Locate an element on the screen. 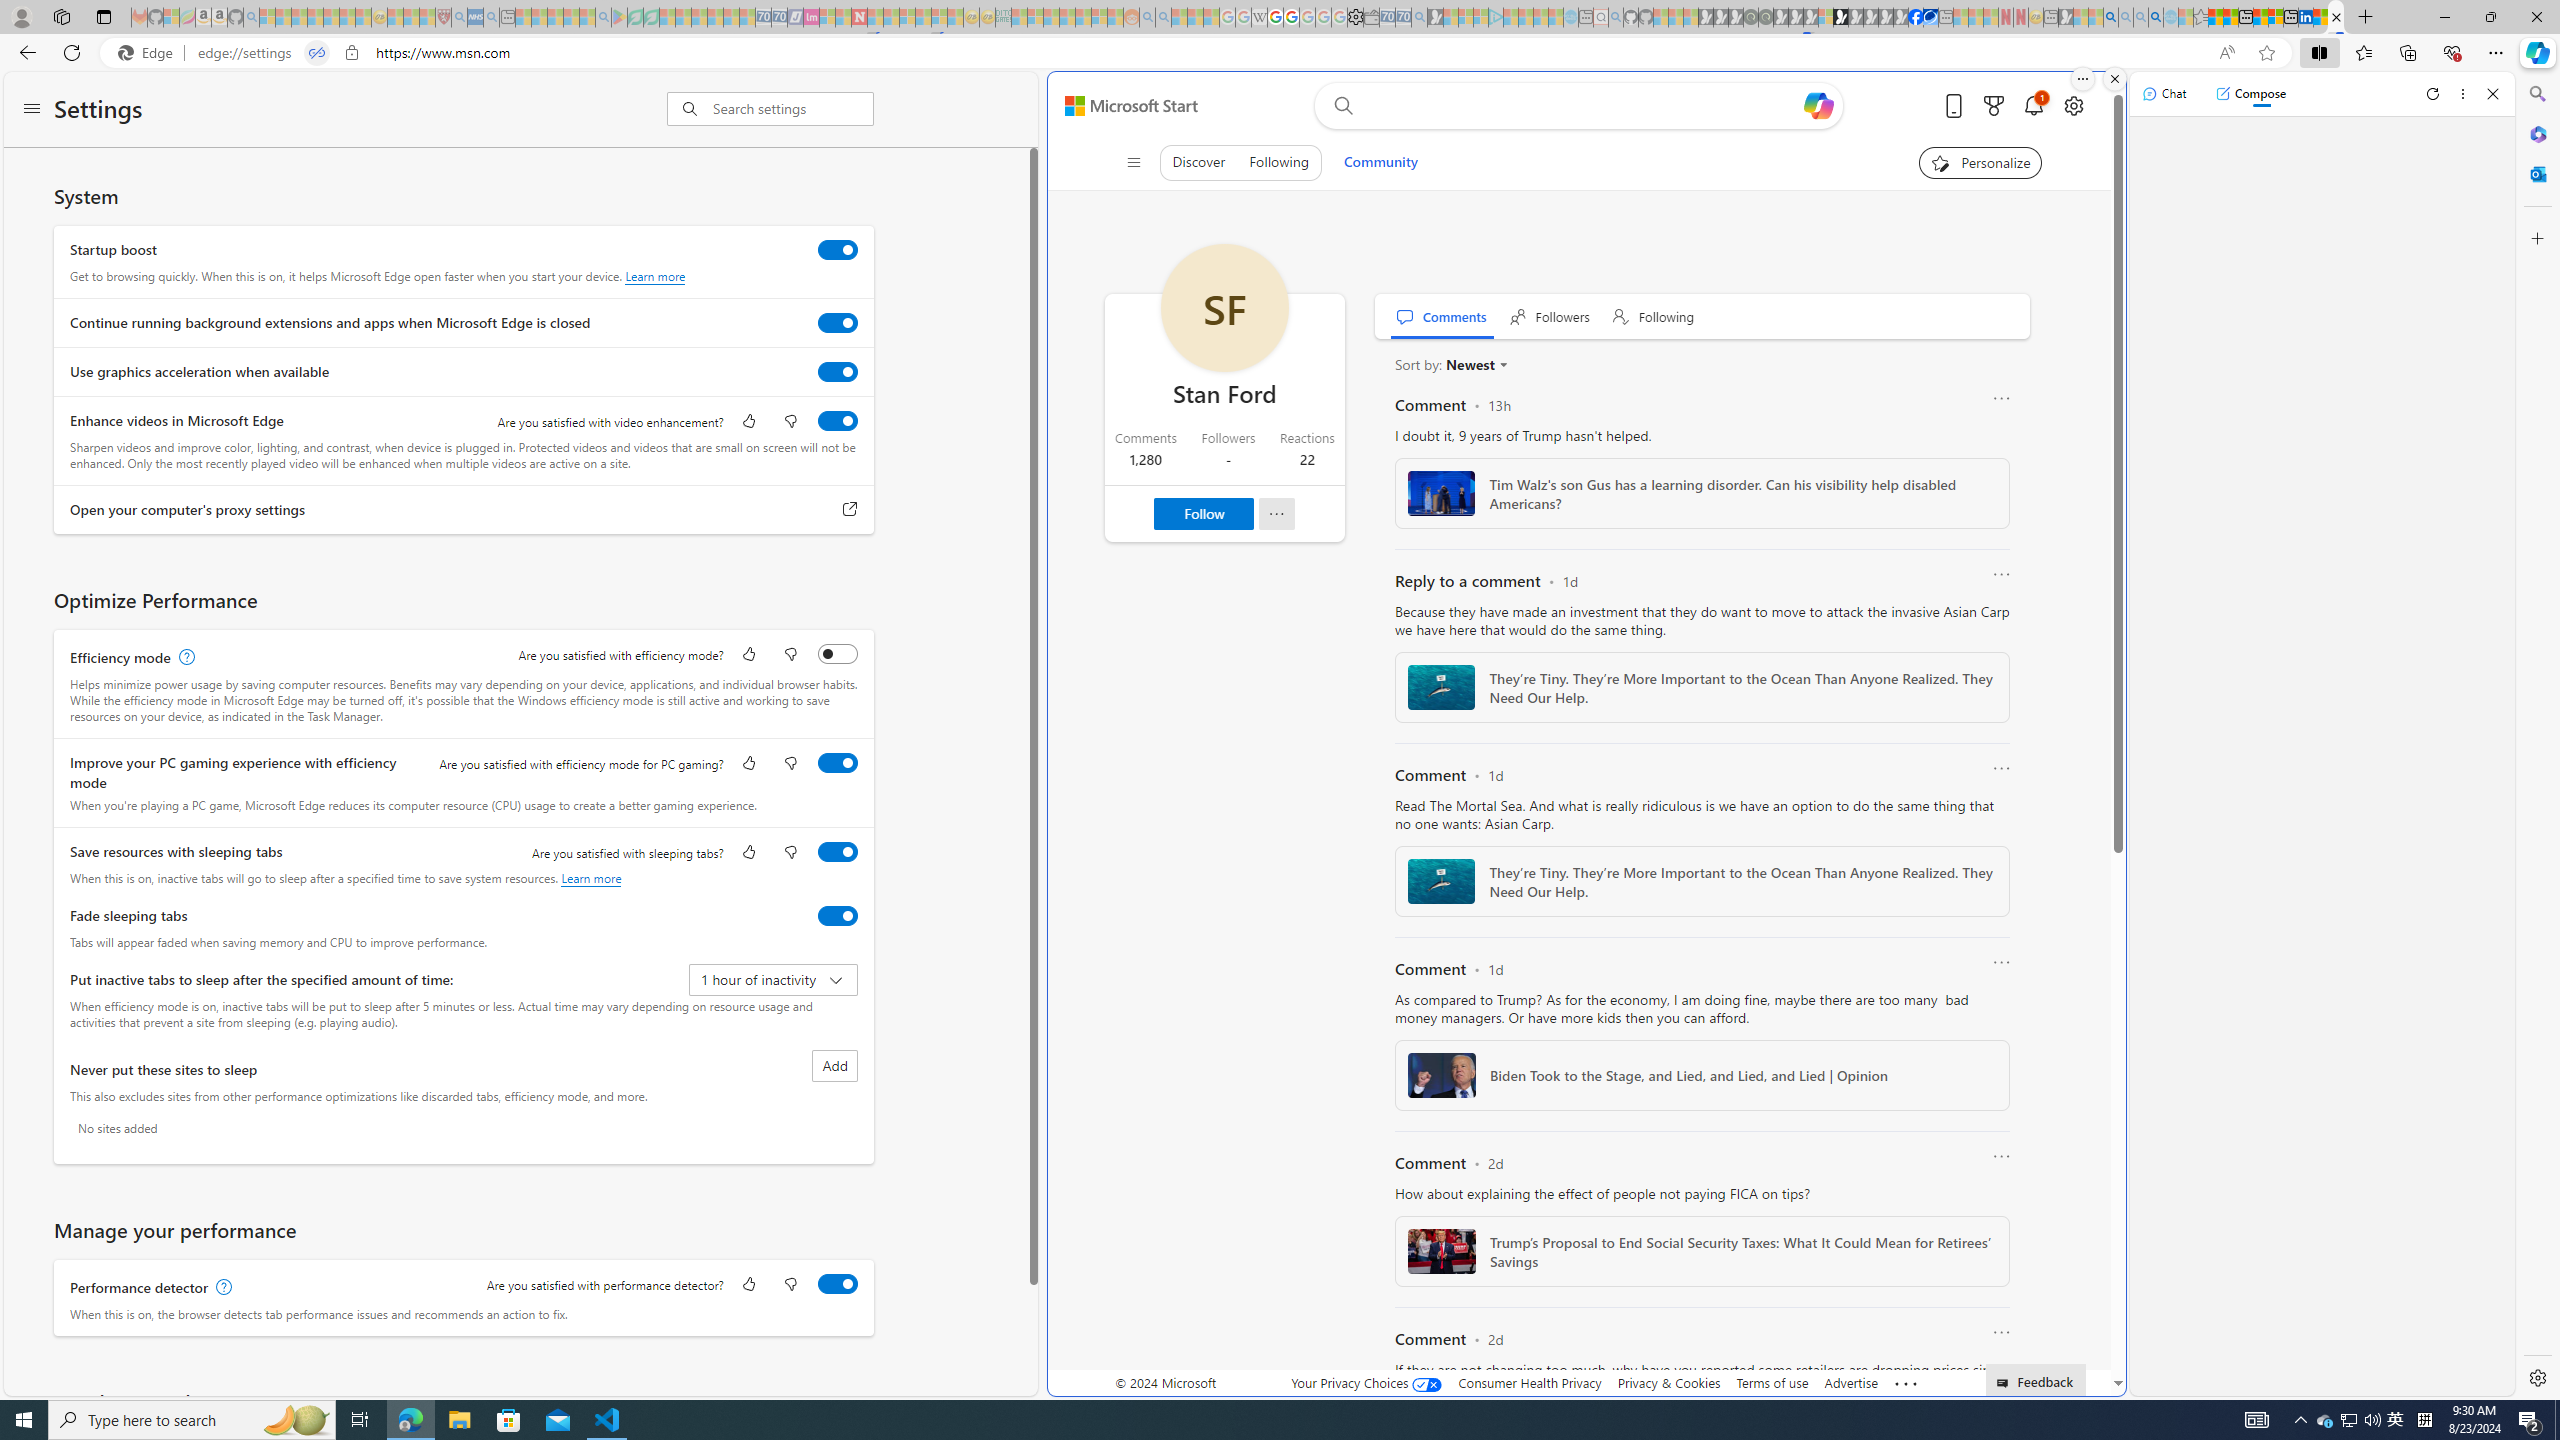  More options. is located at coordinates (2082, 79).